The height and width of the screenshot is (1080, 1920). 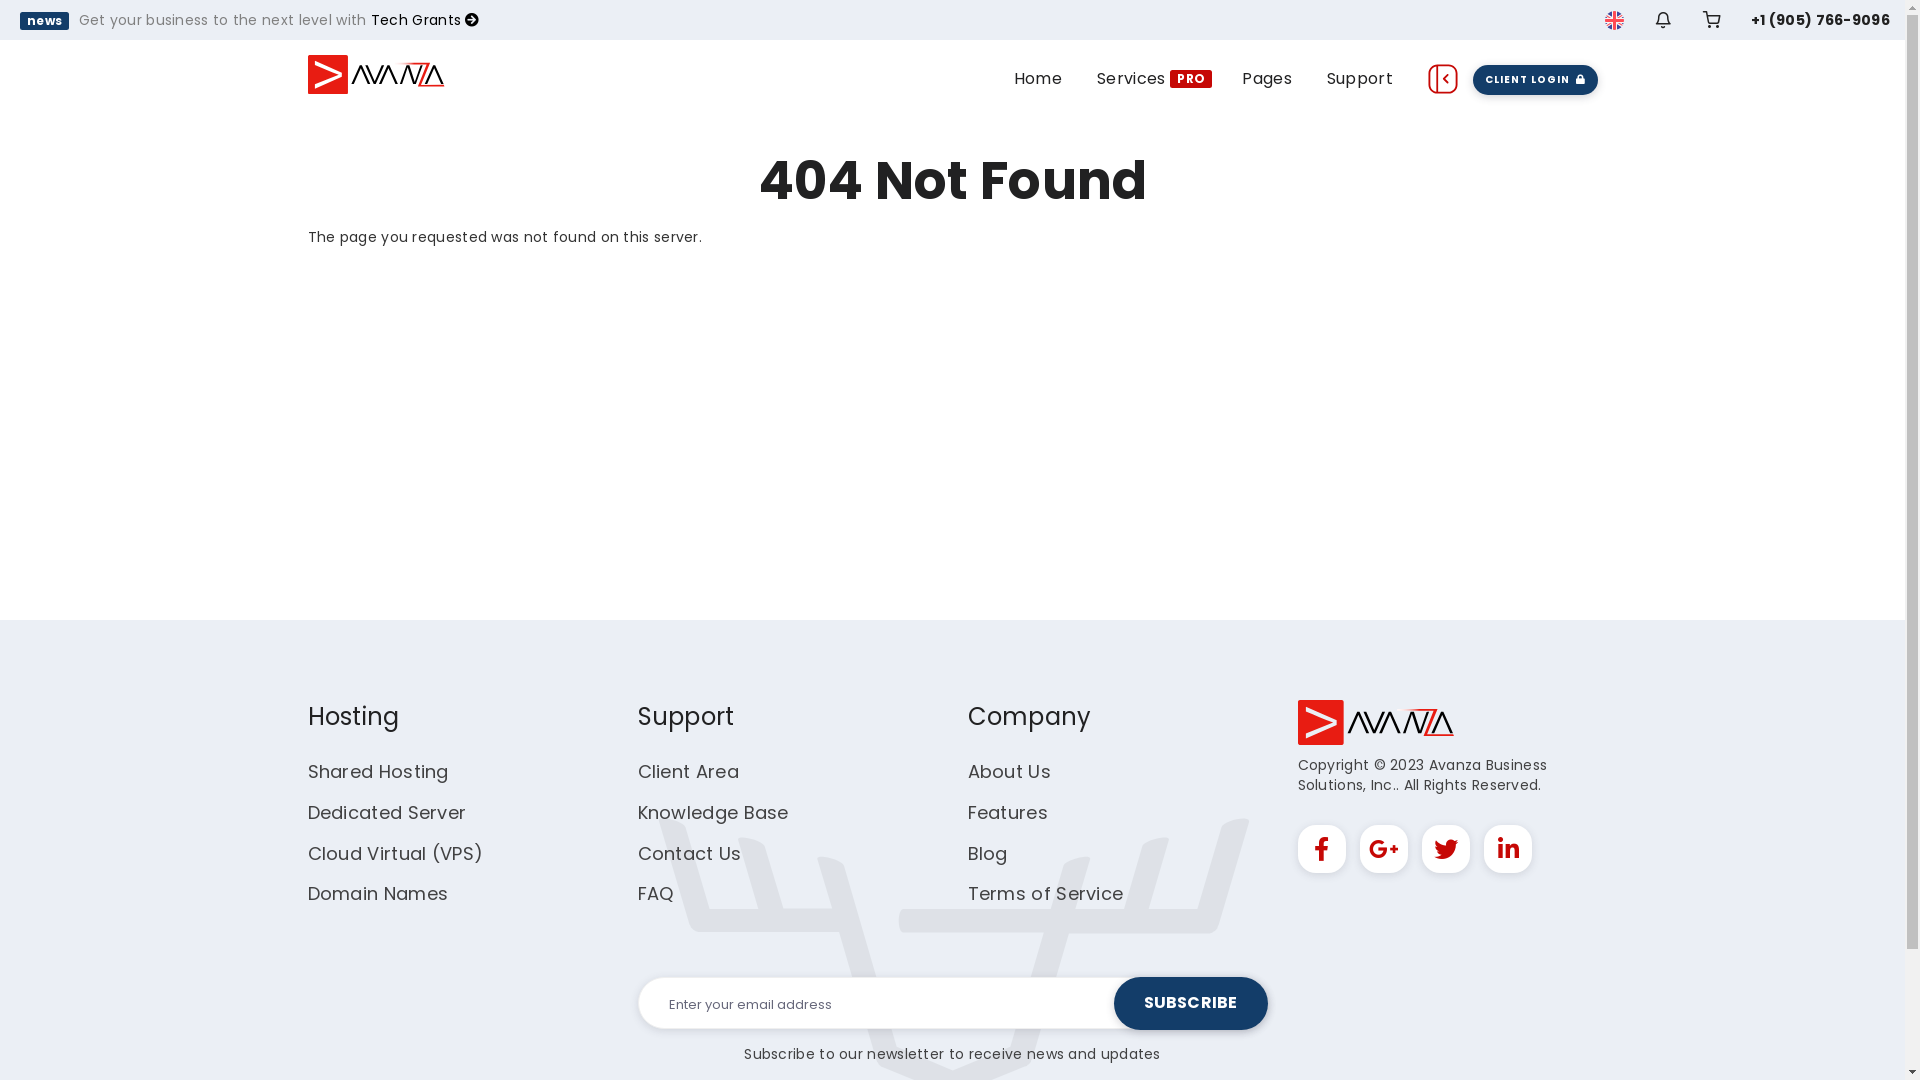 I want to click on Domain Names, so click(x=378, y=894).